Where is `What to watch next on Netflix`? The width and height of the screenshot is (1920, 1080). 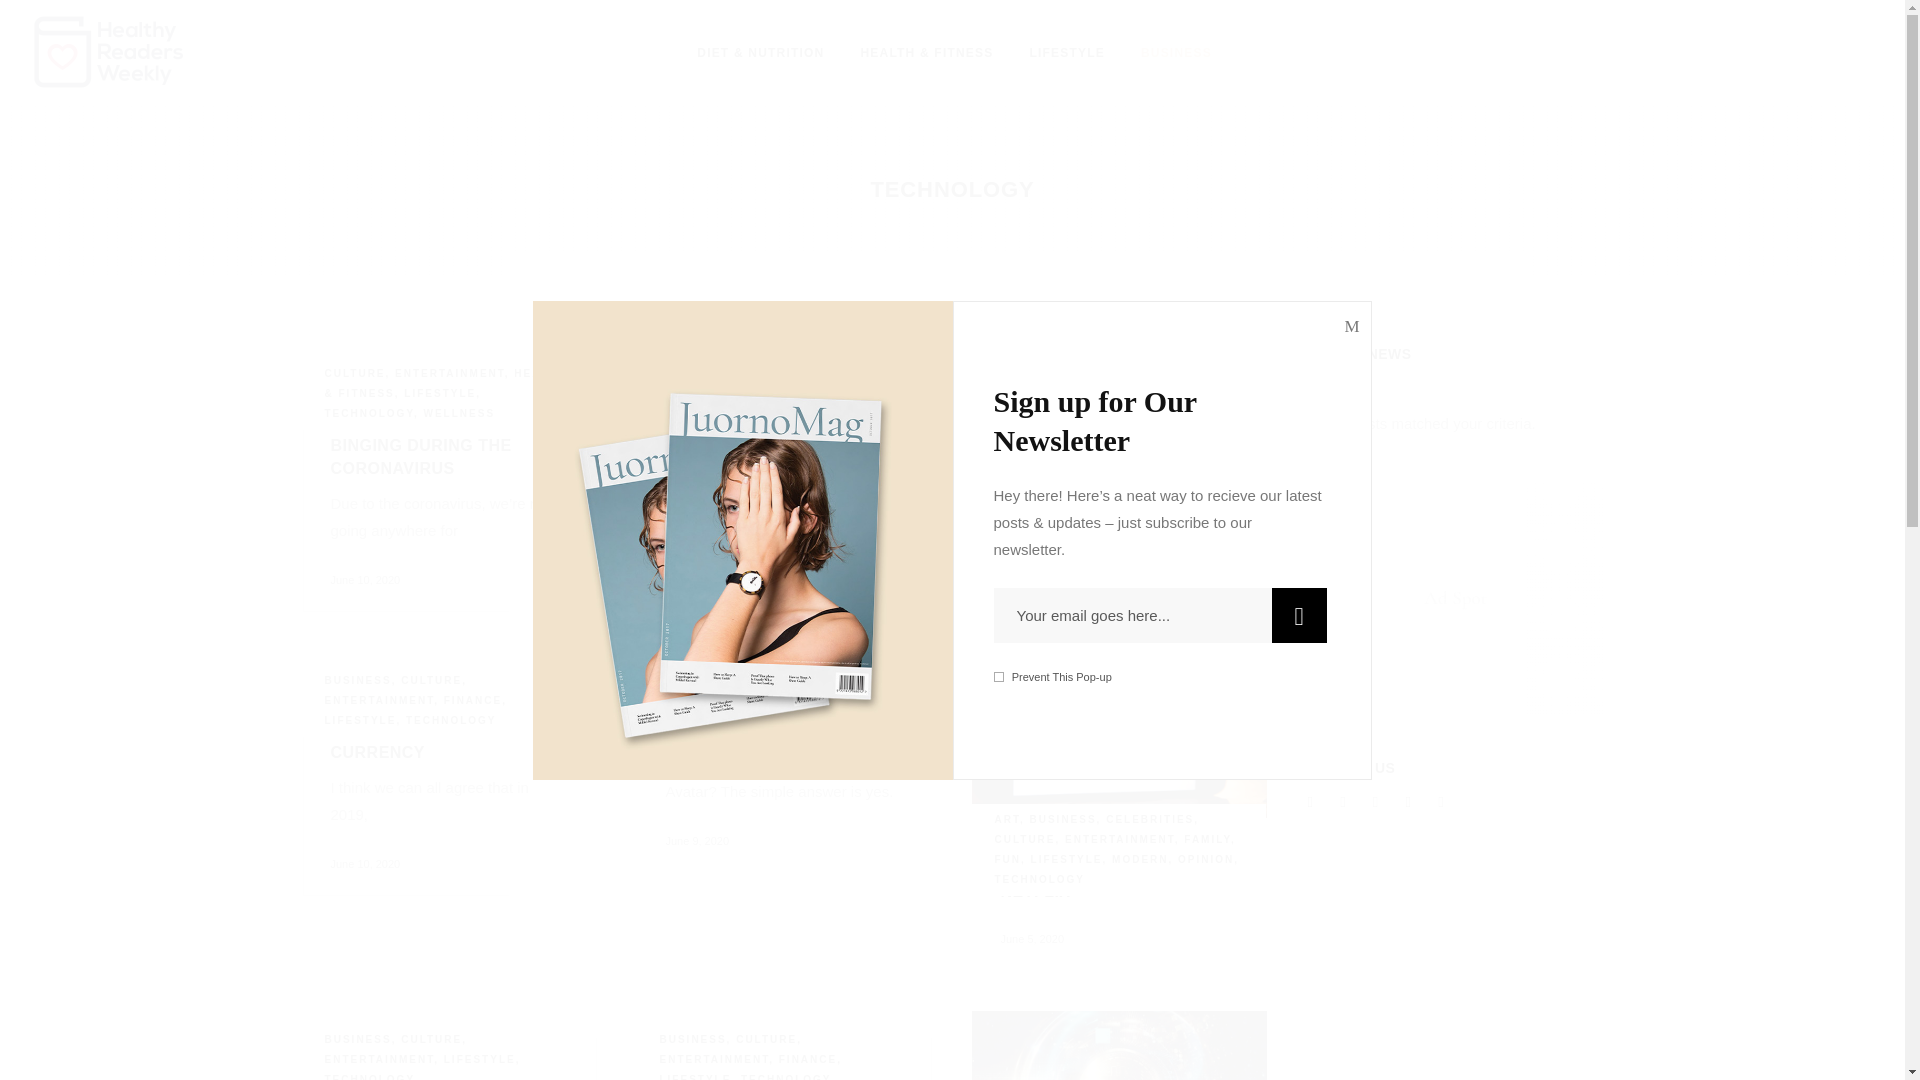
What to watch next on Netflix is located at coordinates (1110, 879).